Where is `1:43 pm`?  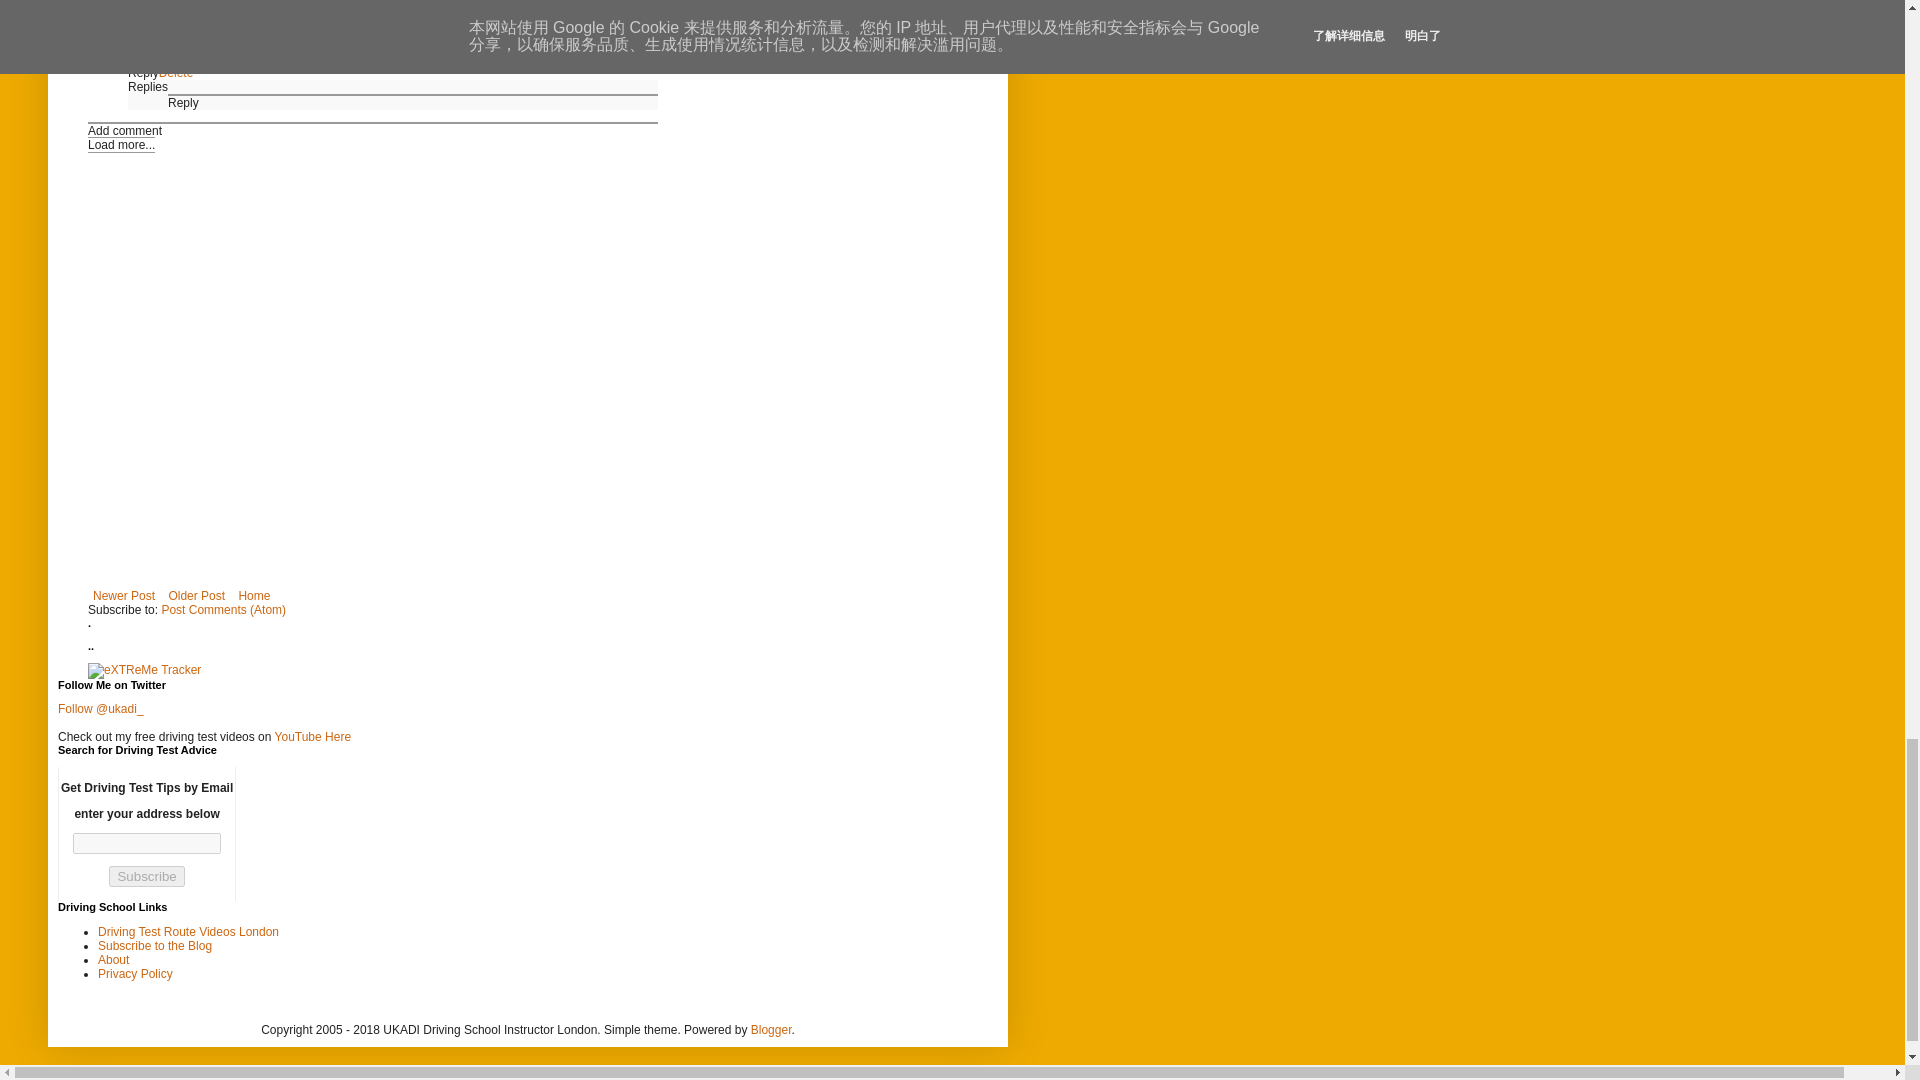
1:43 pm is located at coordinates (212, 7).